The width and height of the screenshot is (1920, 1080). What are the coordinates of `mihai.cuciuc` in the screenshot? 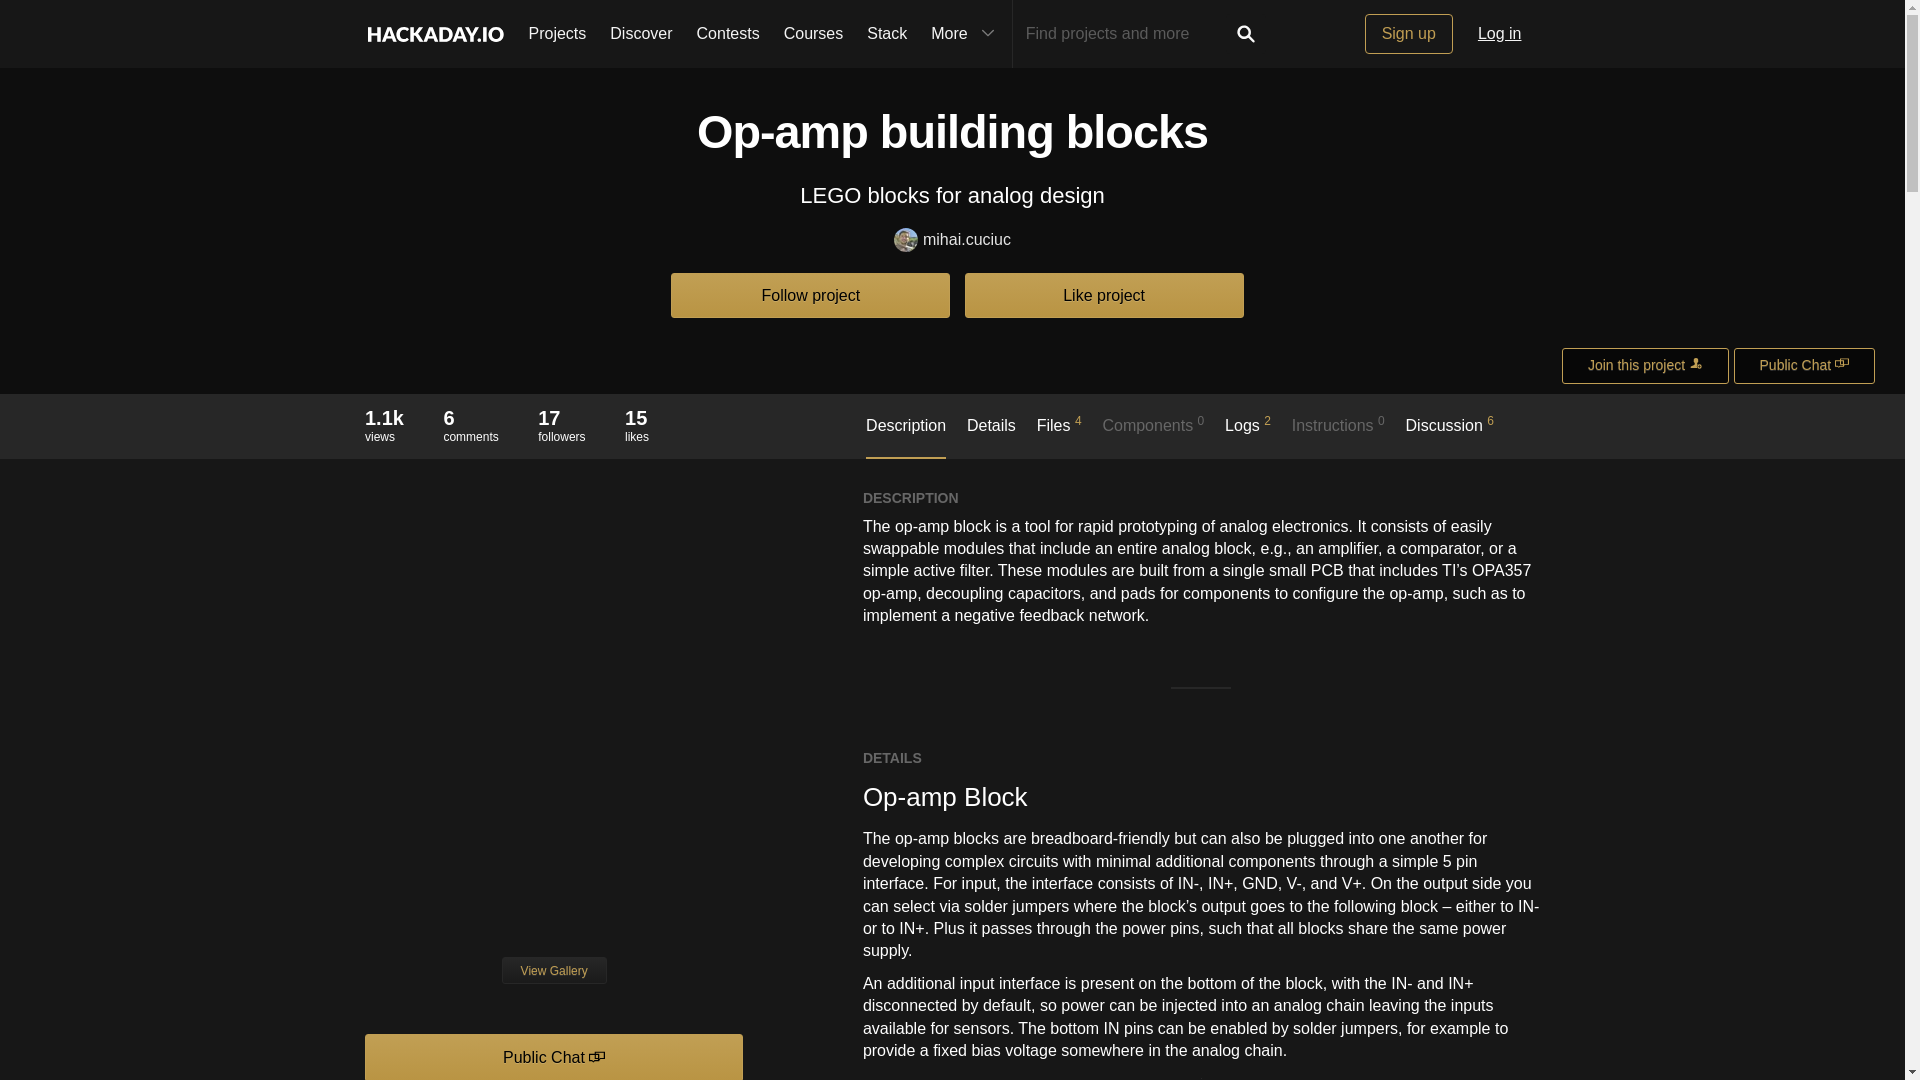 It's located at (728, 34).